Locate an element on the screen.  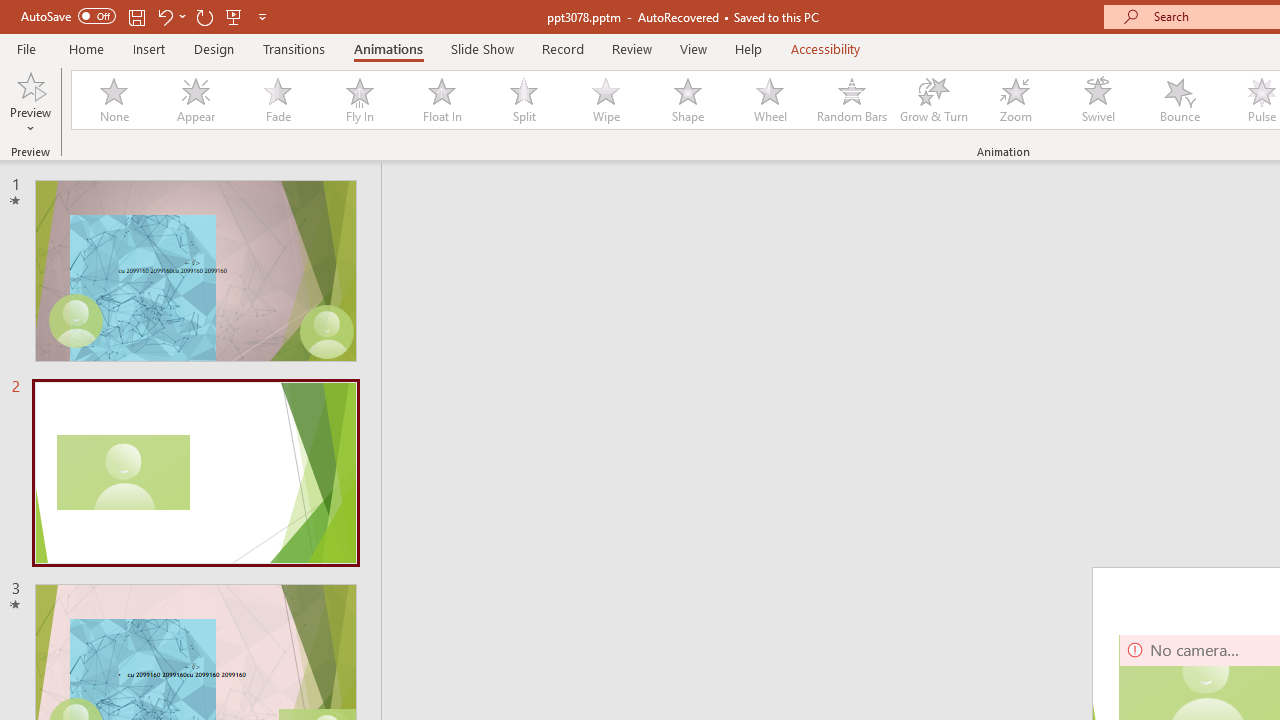
Grow & Turn is located at coordinates (934, 100).